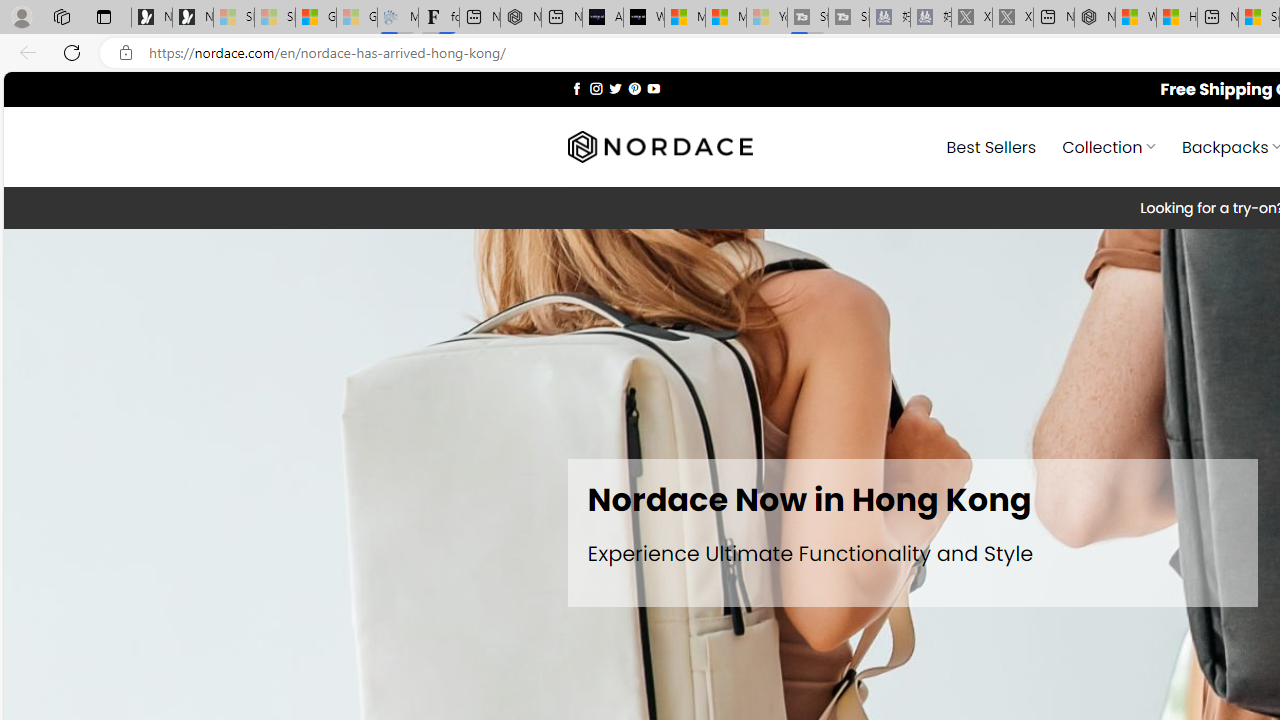 The width and height of the screenshot is (1280, 720). Describe the element at coordinates (602, 18) in the screenshot. I see `AI Voice Changer for PC and Mac - Voice.ai` at that location.